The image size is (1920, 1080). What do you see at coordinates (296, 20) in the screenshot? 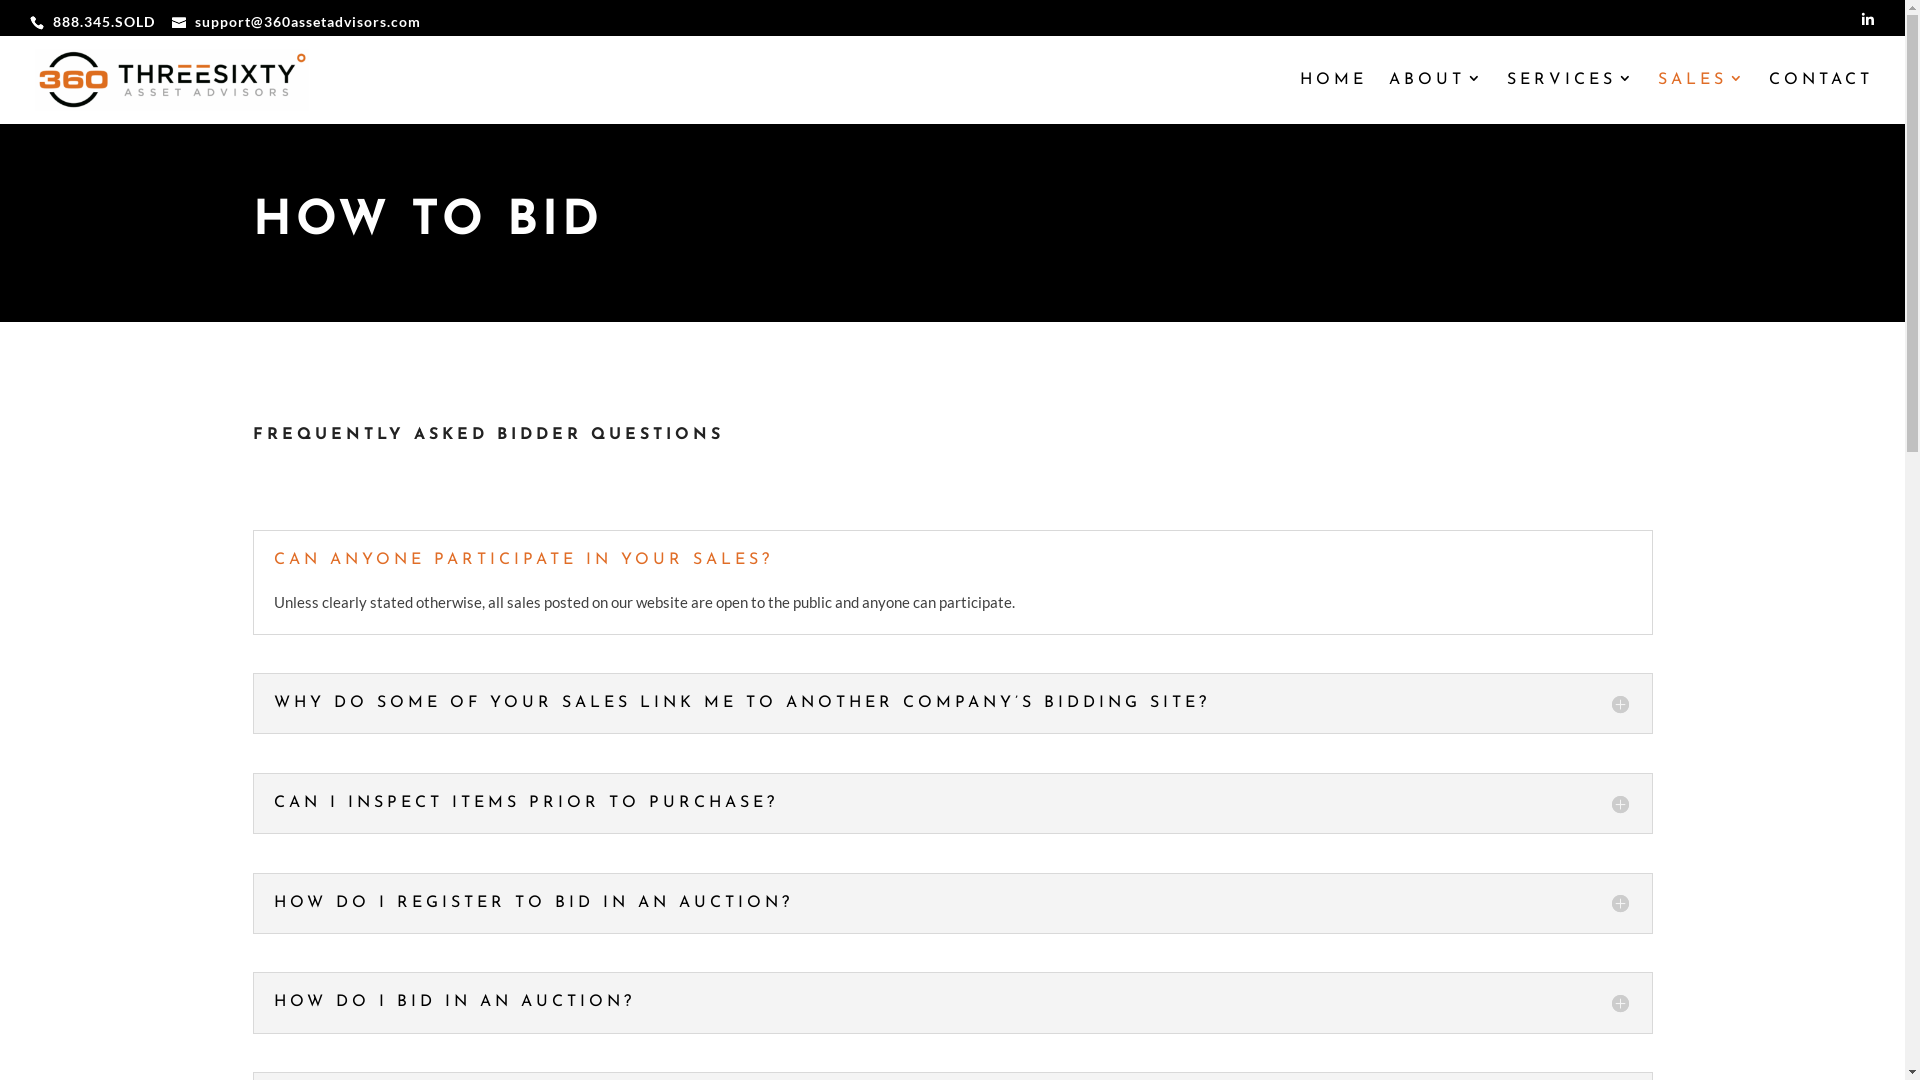
I see `support@360assetadvisors.com` at bounding box center [296, 20].